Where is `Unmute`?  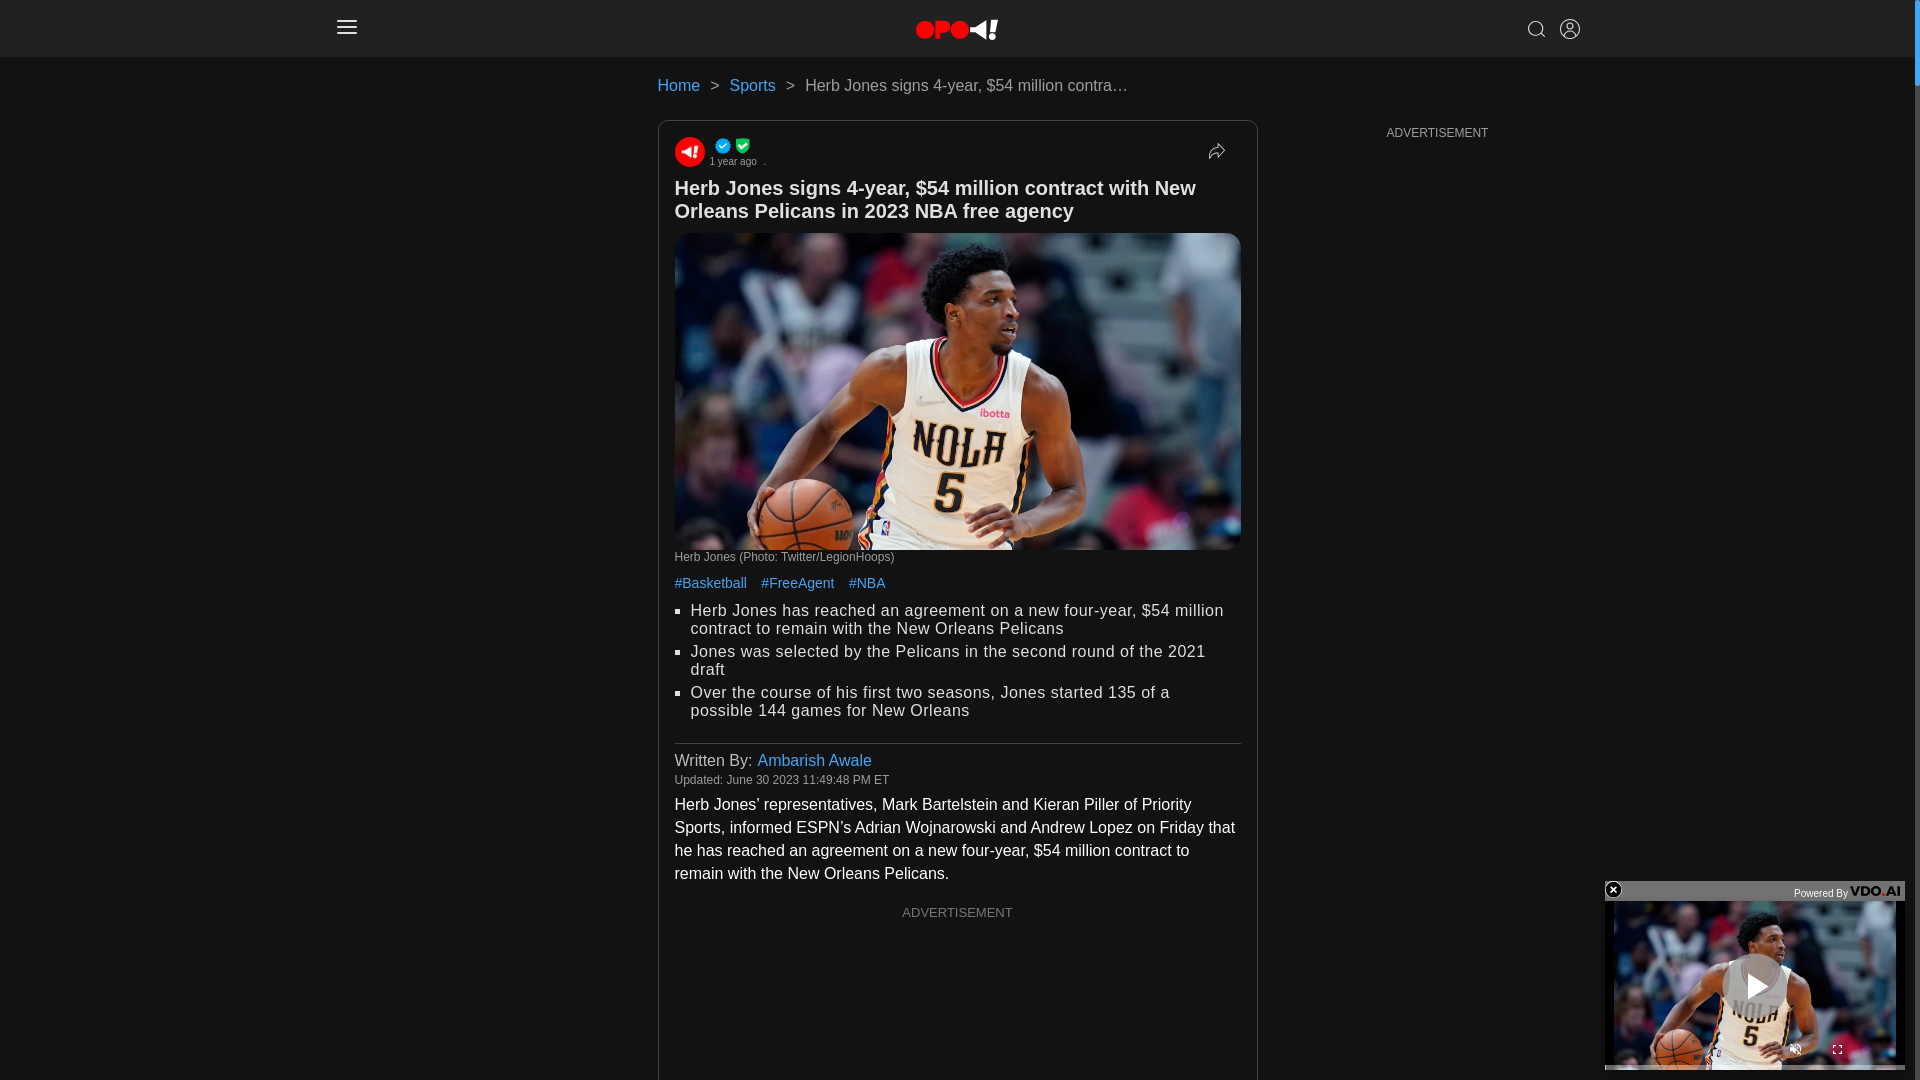
Unmute is located at coordinates (1794, 1052).